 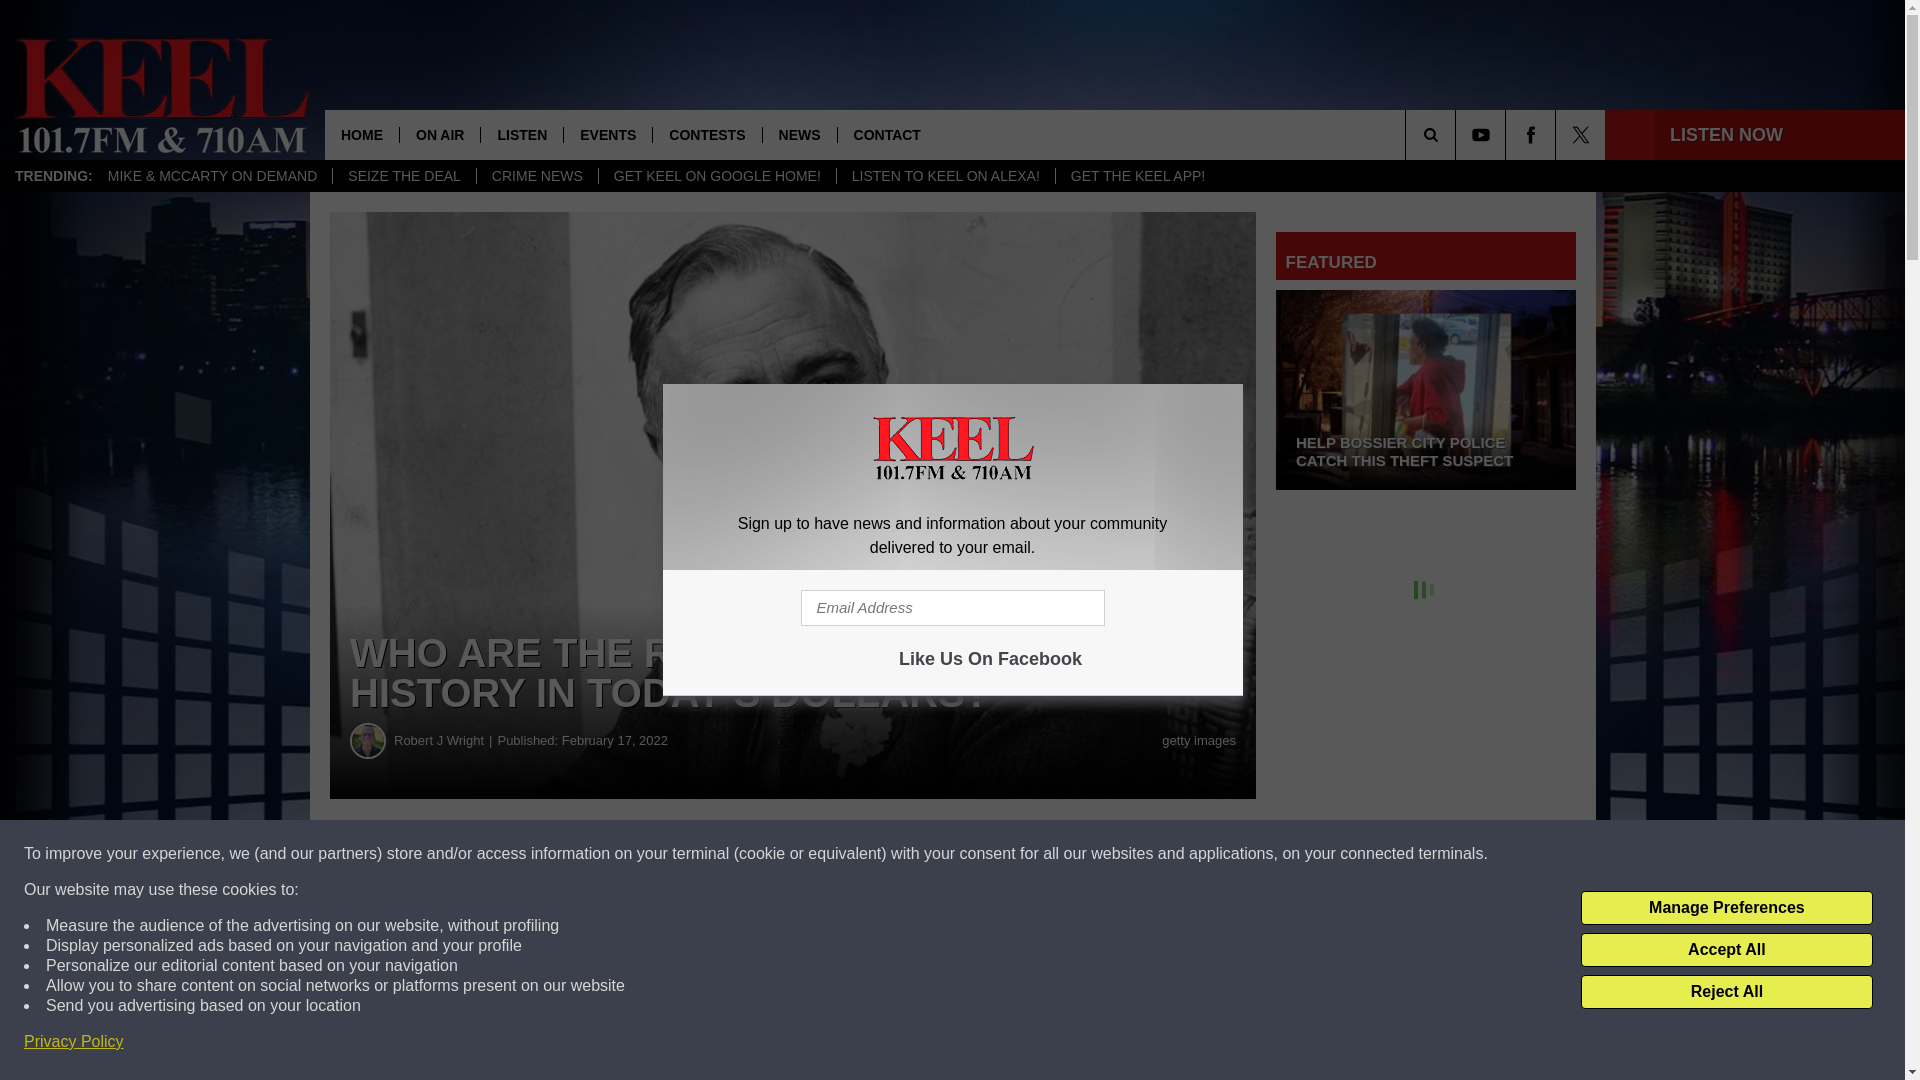 What do you see at coordinates (1726, 992) in the screenshot?
I see `Reject All` at bounding box center [1726, 992].